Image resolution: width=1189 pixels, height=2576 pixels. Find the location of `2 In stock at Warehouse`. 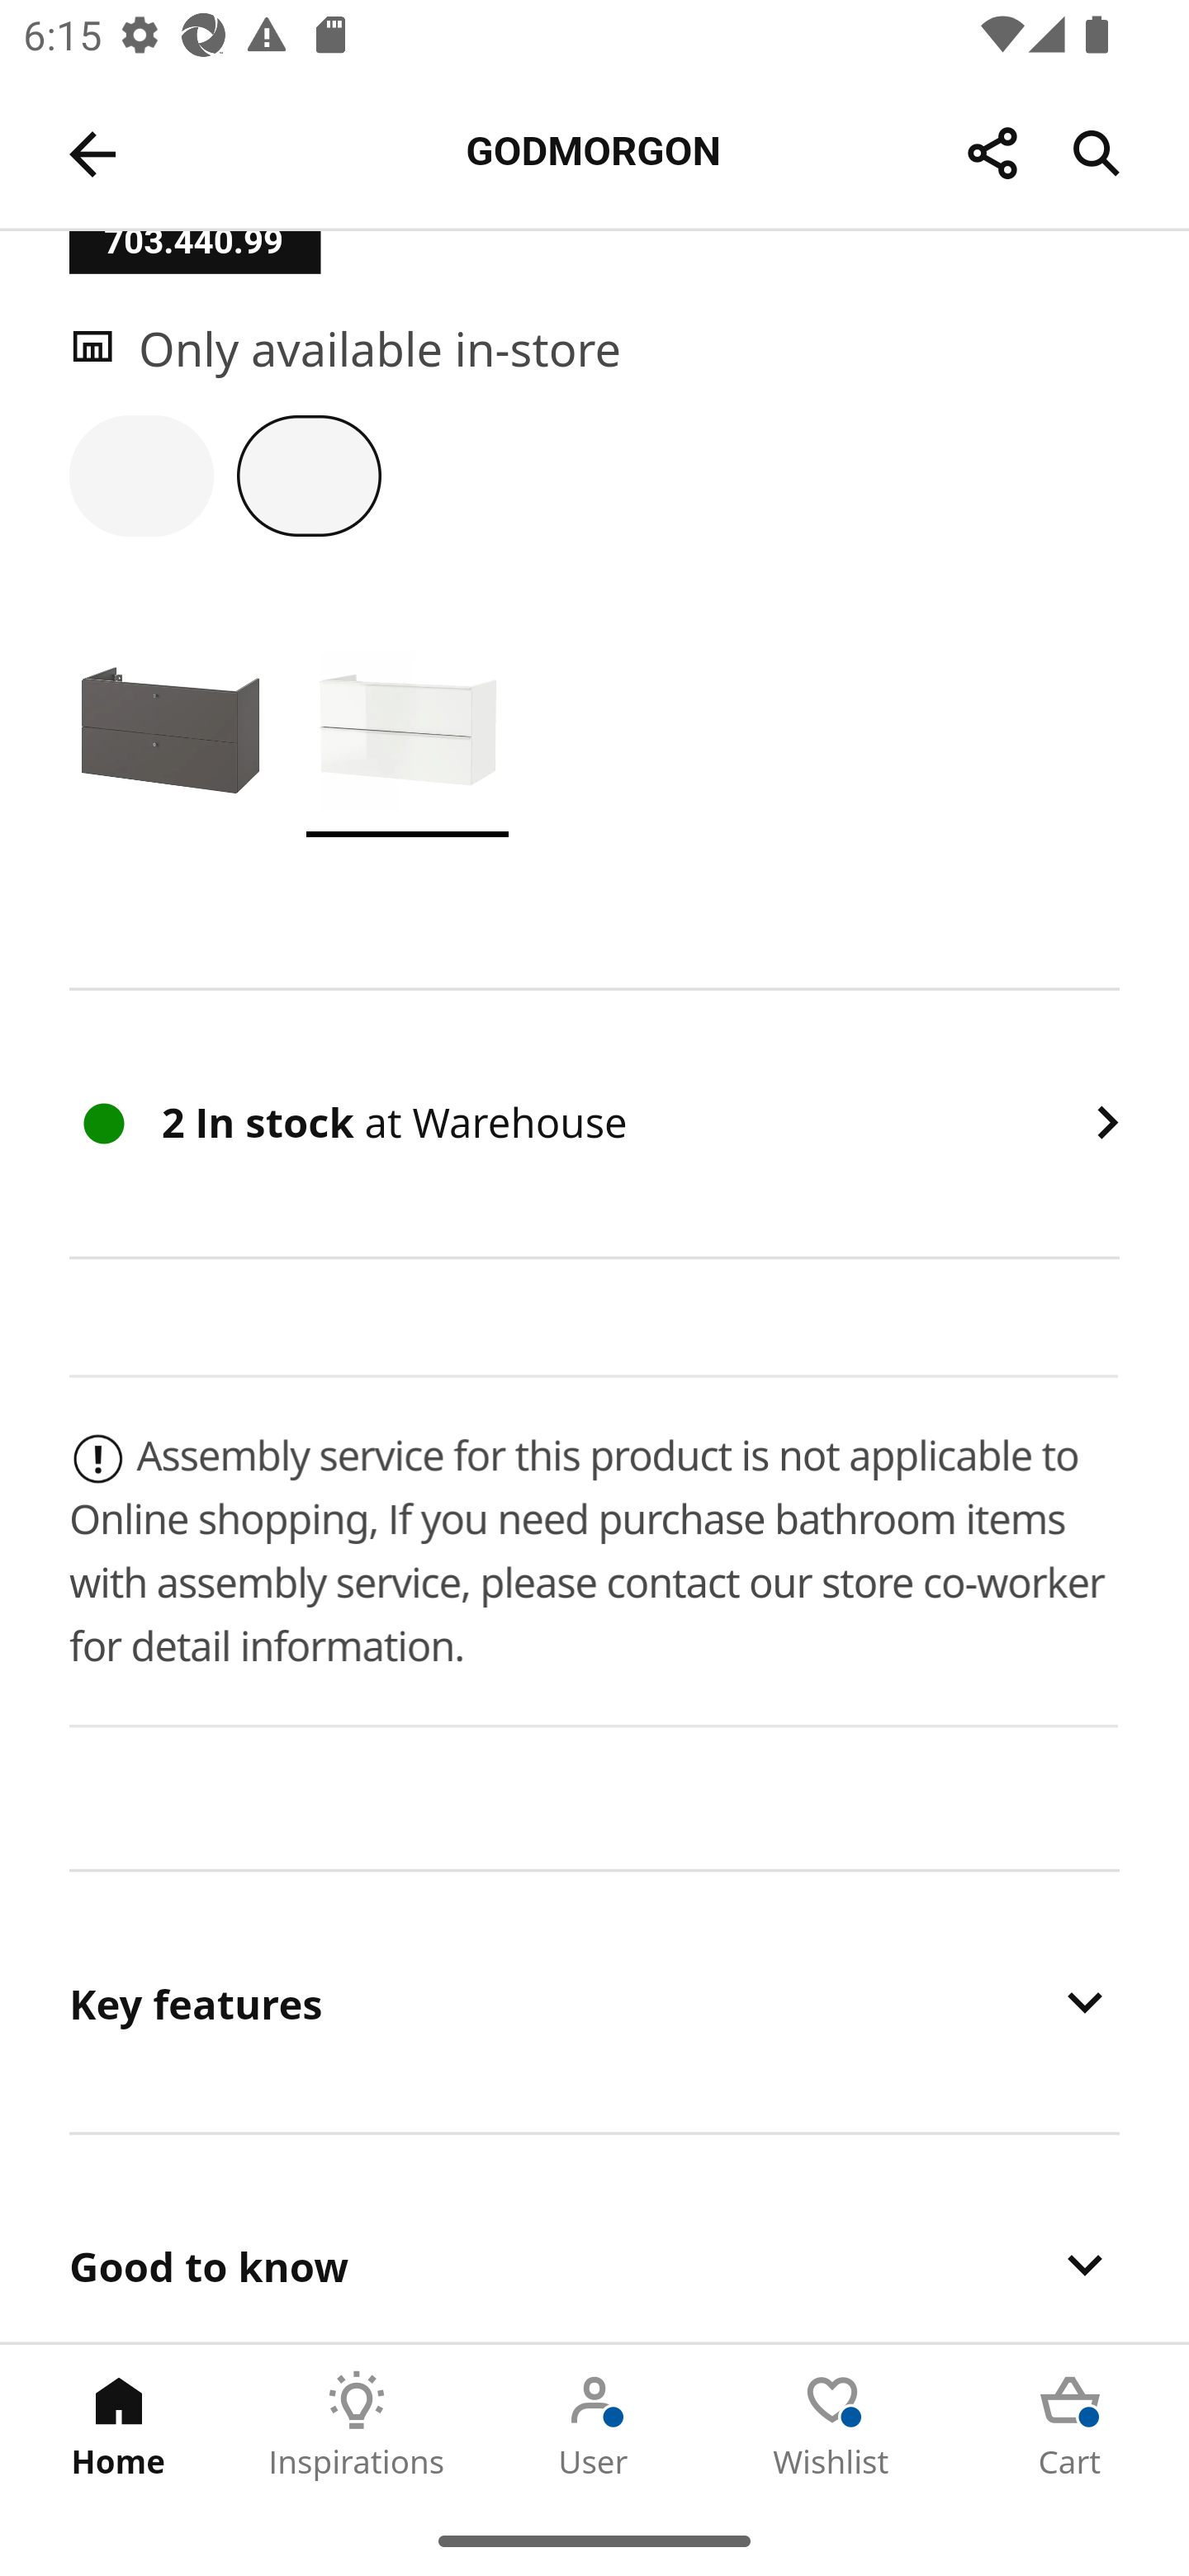

2 In stock at Warehouse is located at coordinates (594, 1125).